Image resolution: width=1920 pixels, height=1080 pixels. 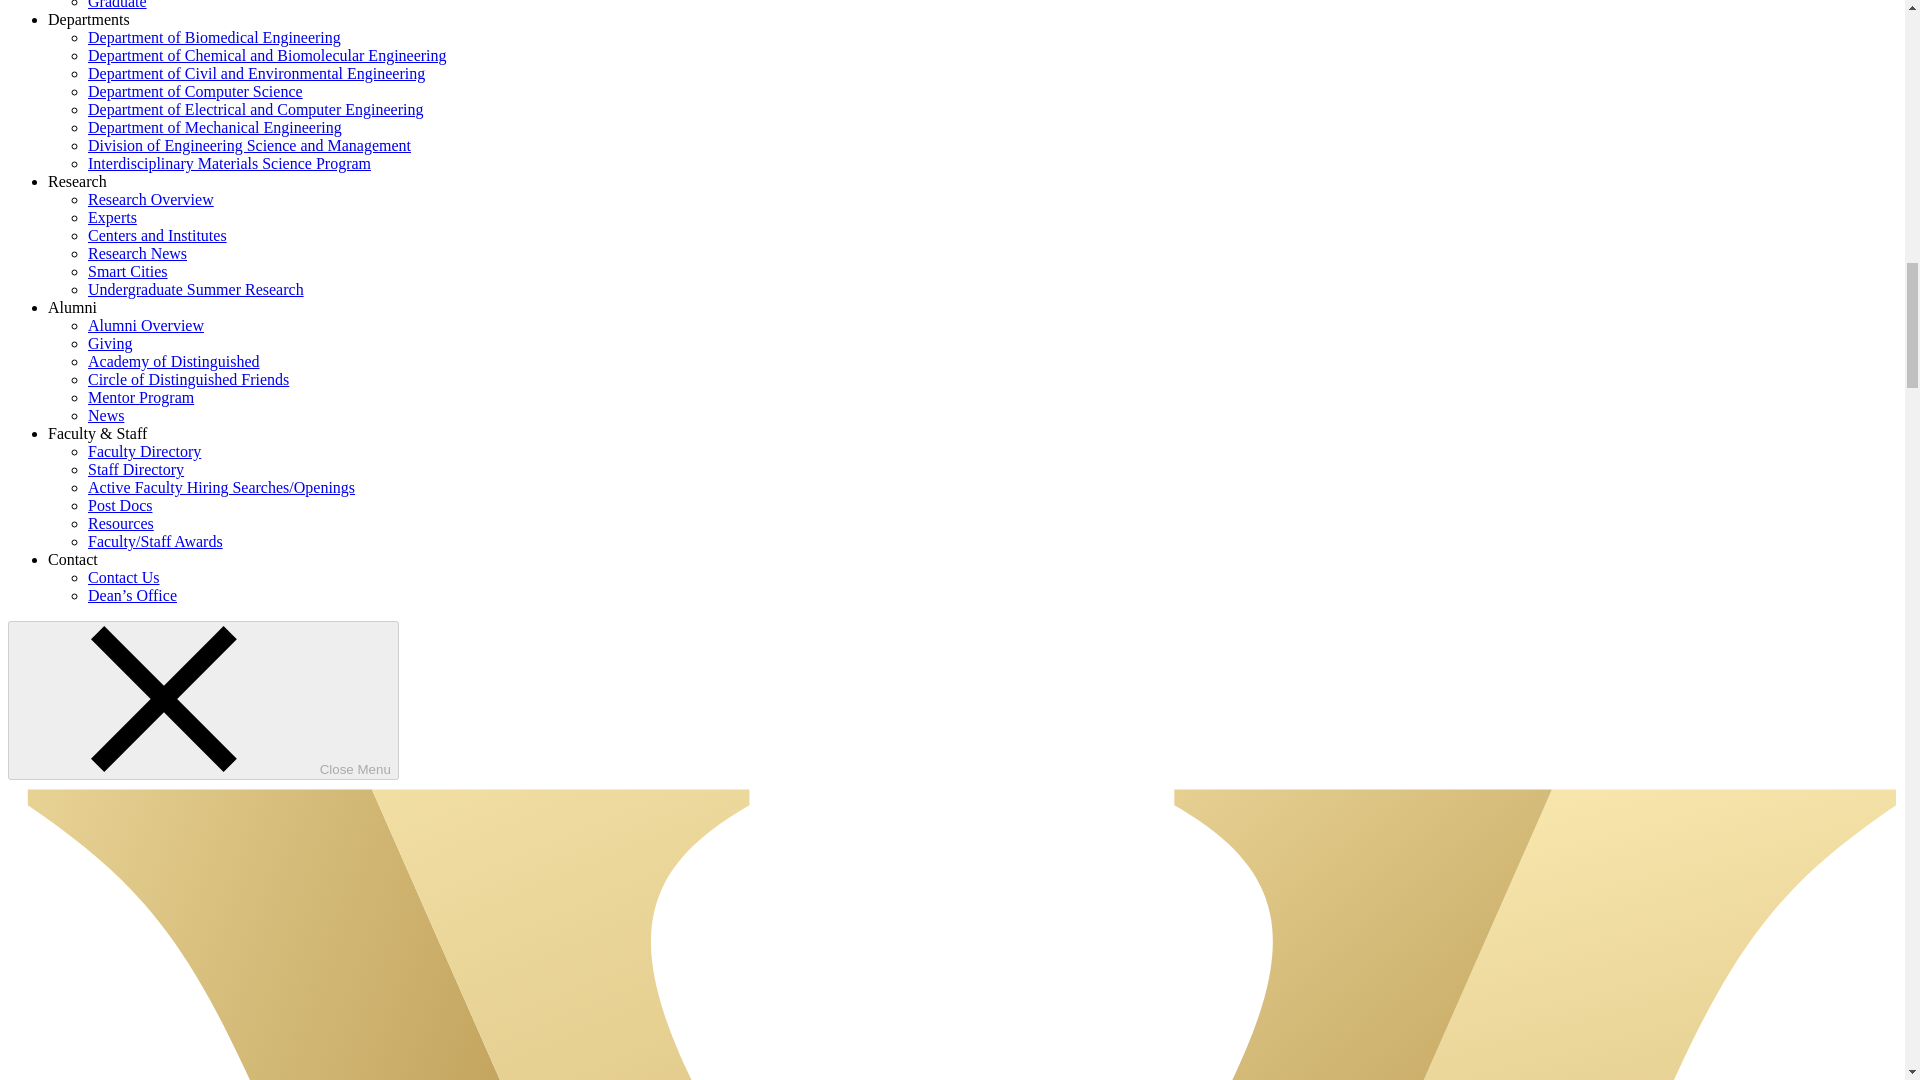 What do you see at coordinates (137, 254) in the screenshot?
I see `Research News` at bounding box center [137, 254].